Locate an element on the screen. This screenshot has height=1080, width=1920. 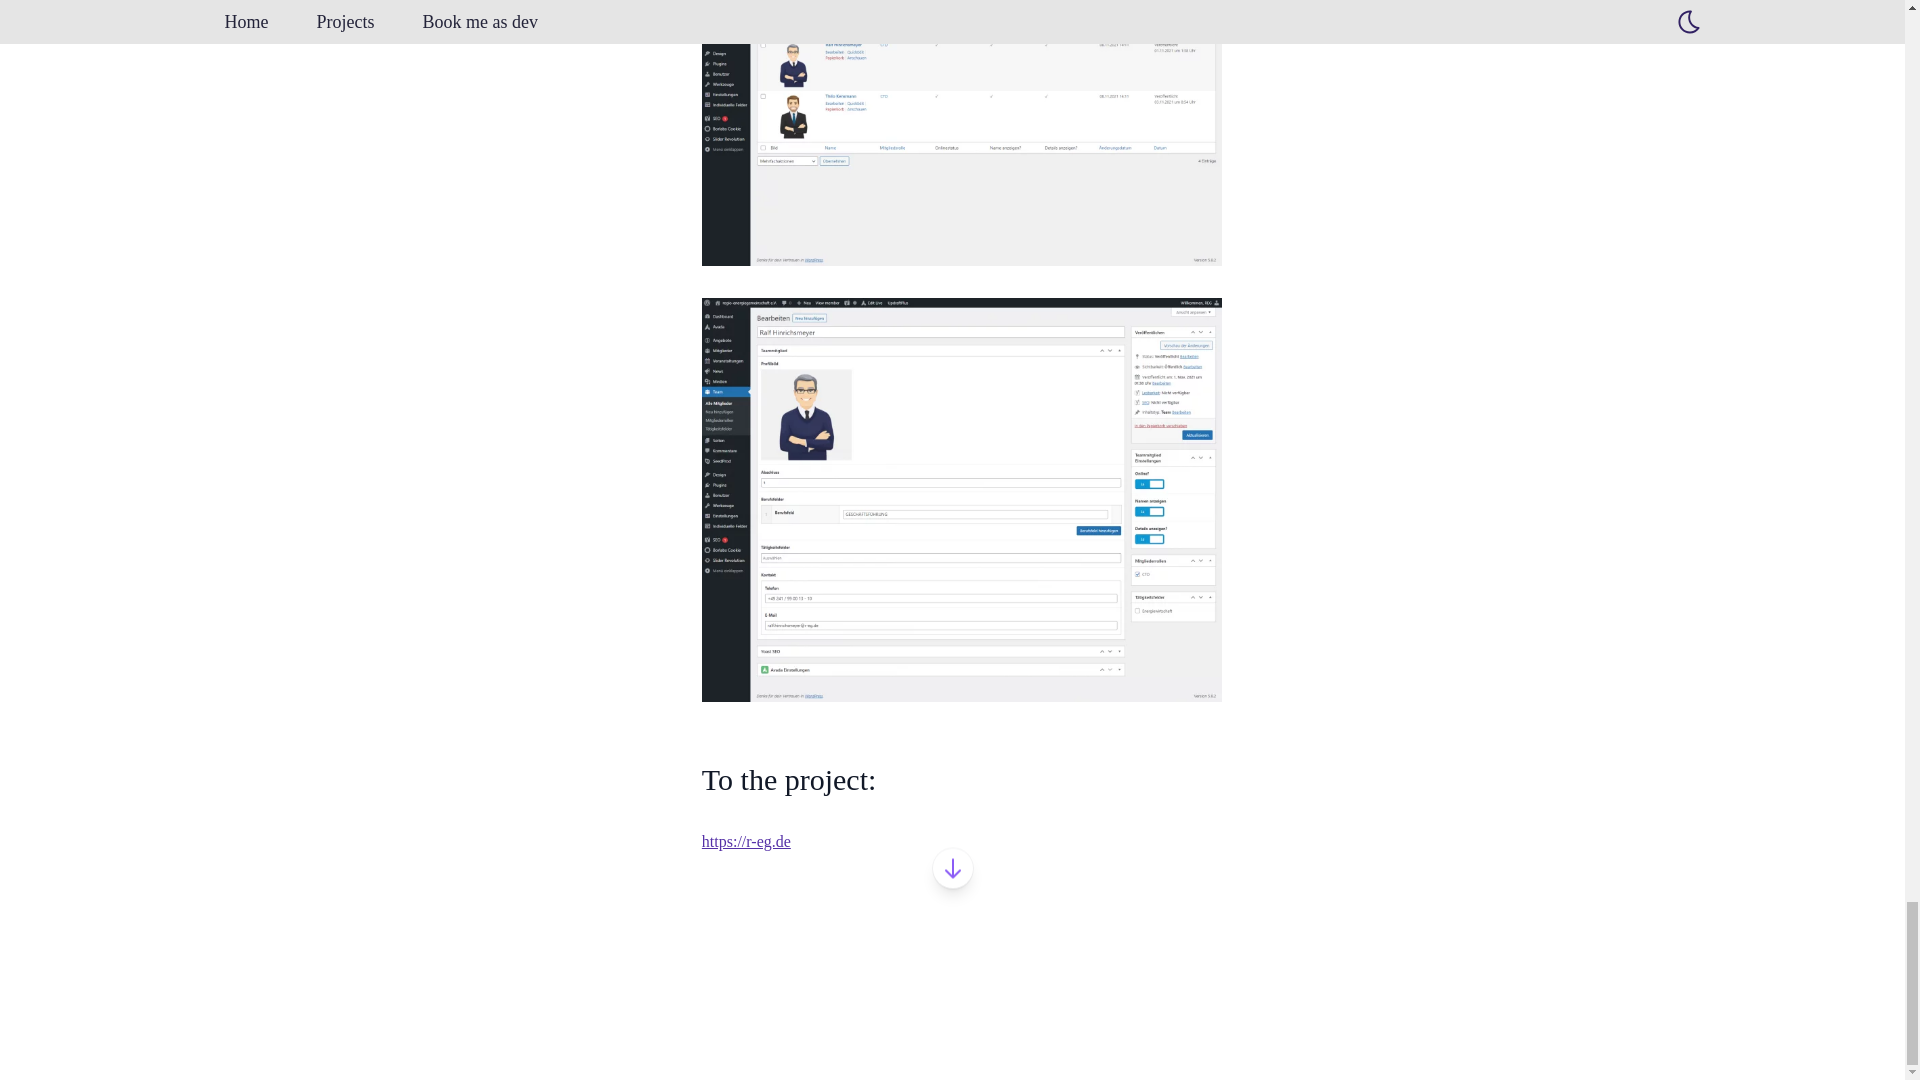
Data Privacy is located at coordinates (1650, 1027).